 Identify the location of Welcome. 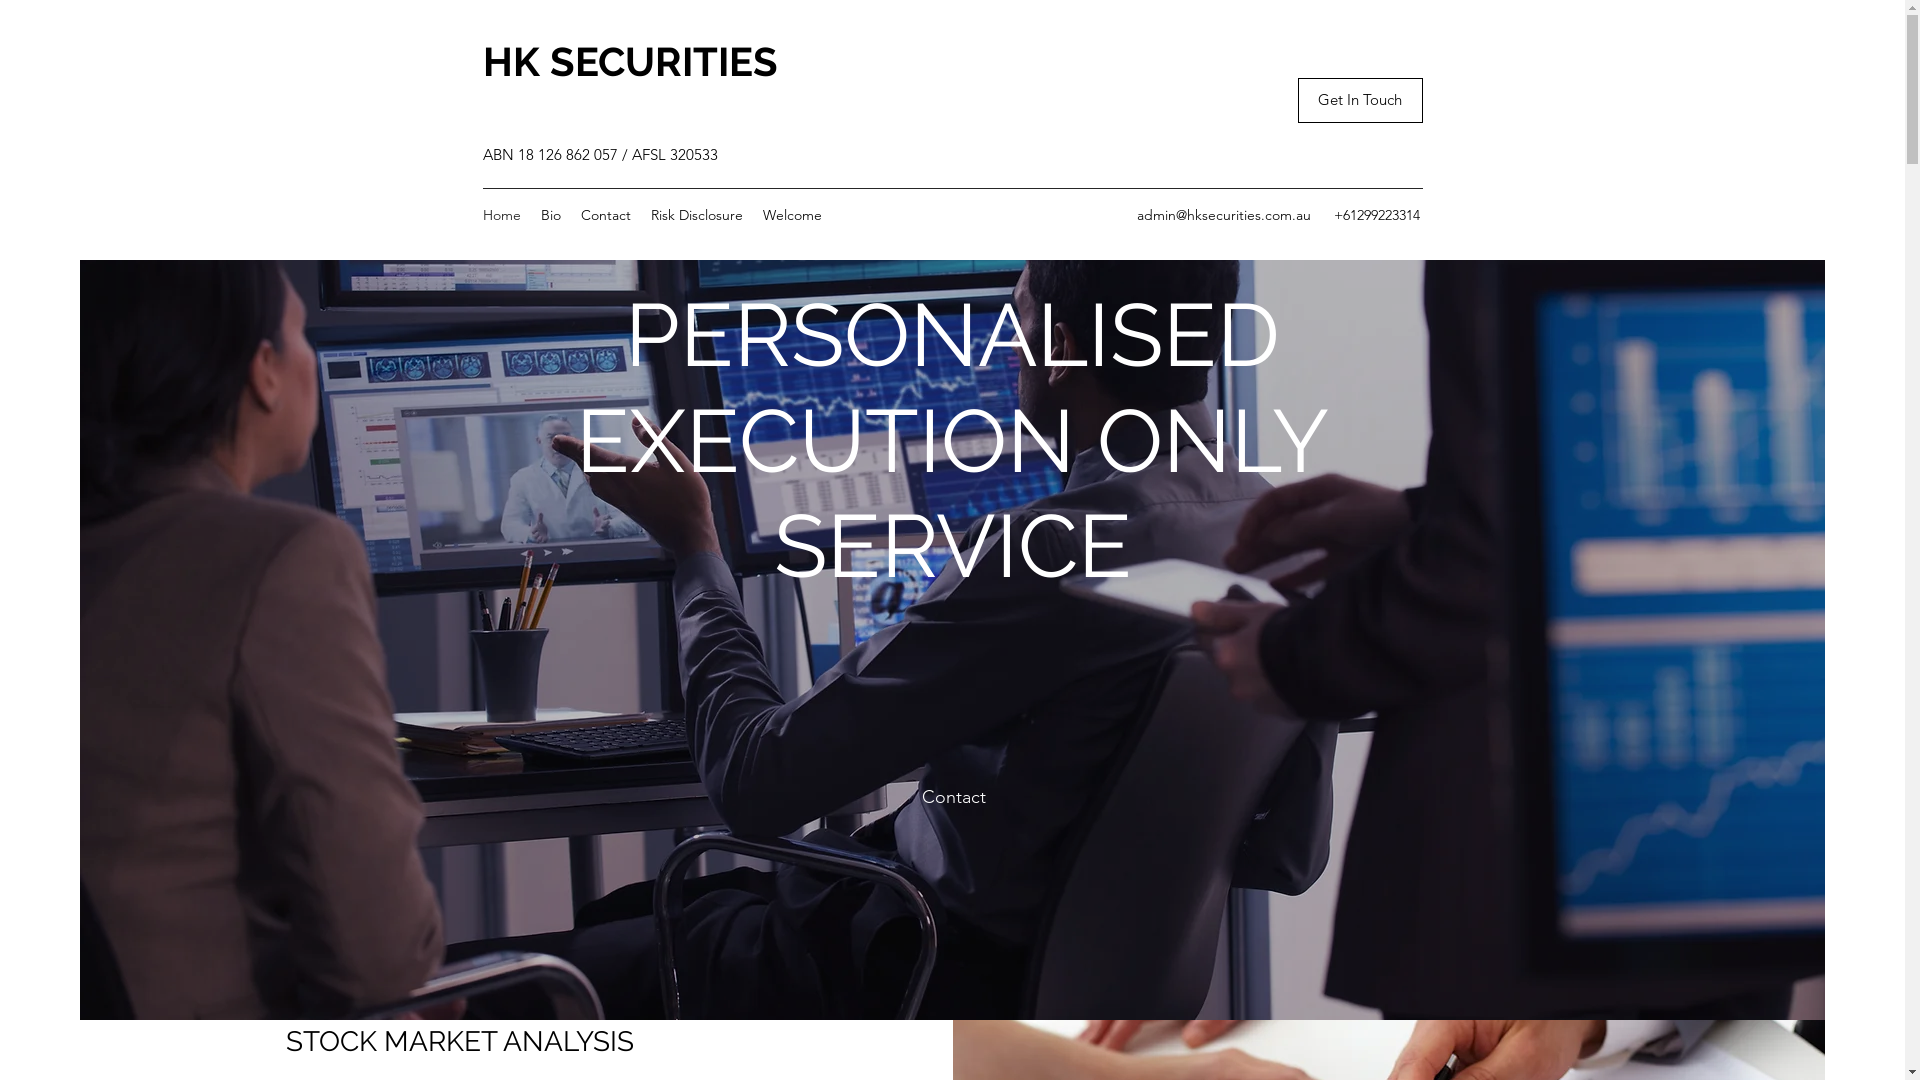
(792, 215).